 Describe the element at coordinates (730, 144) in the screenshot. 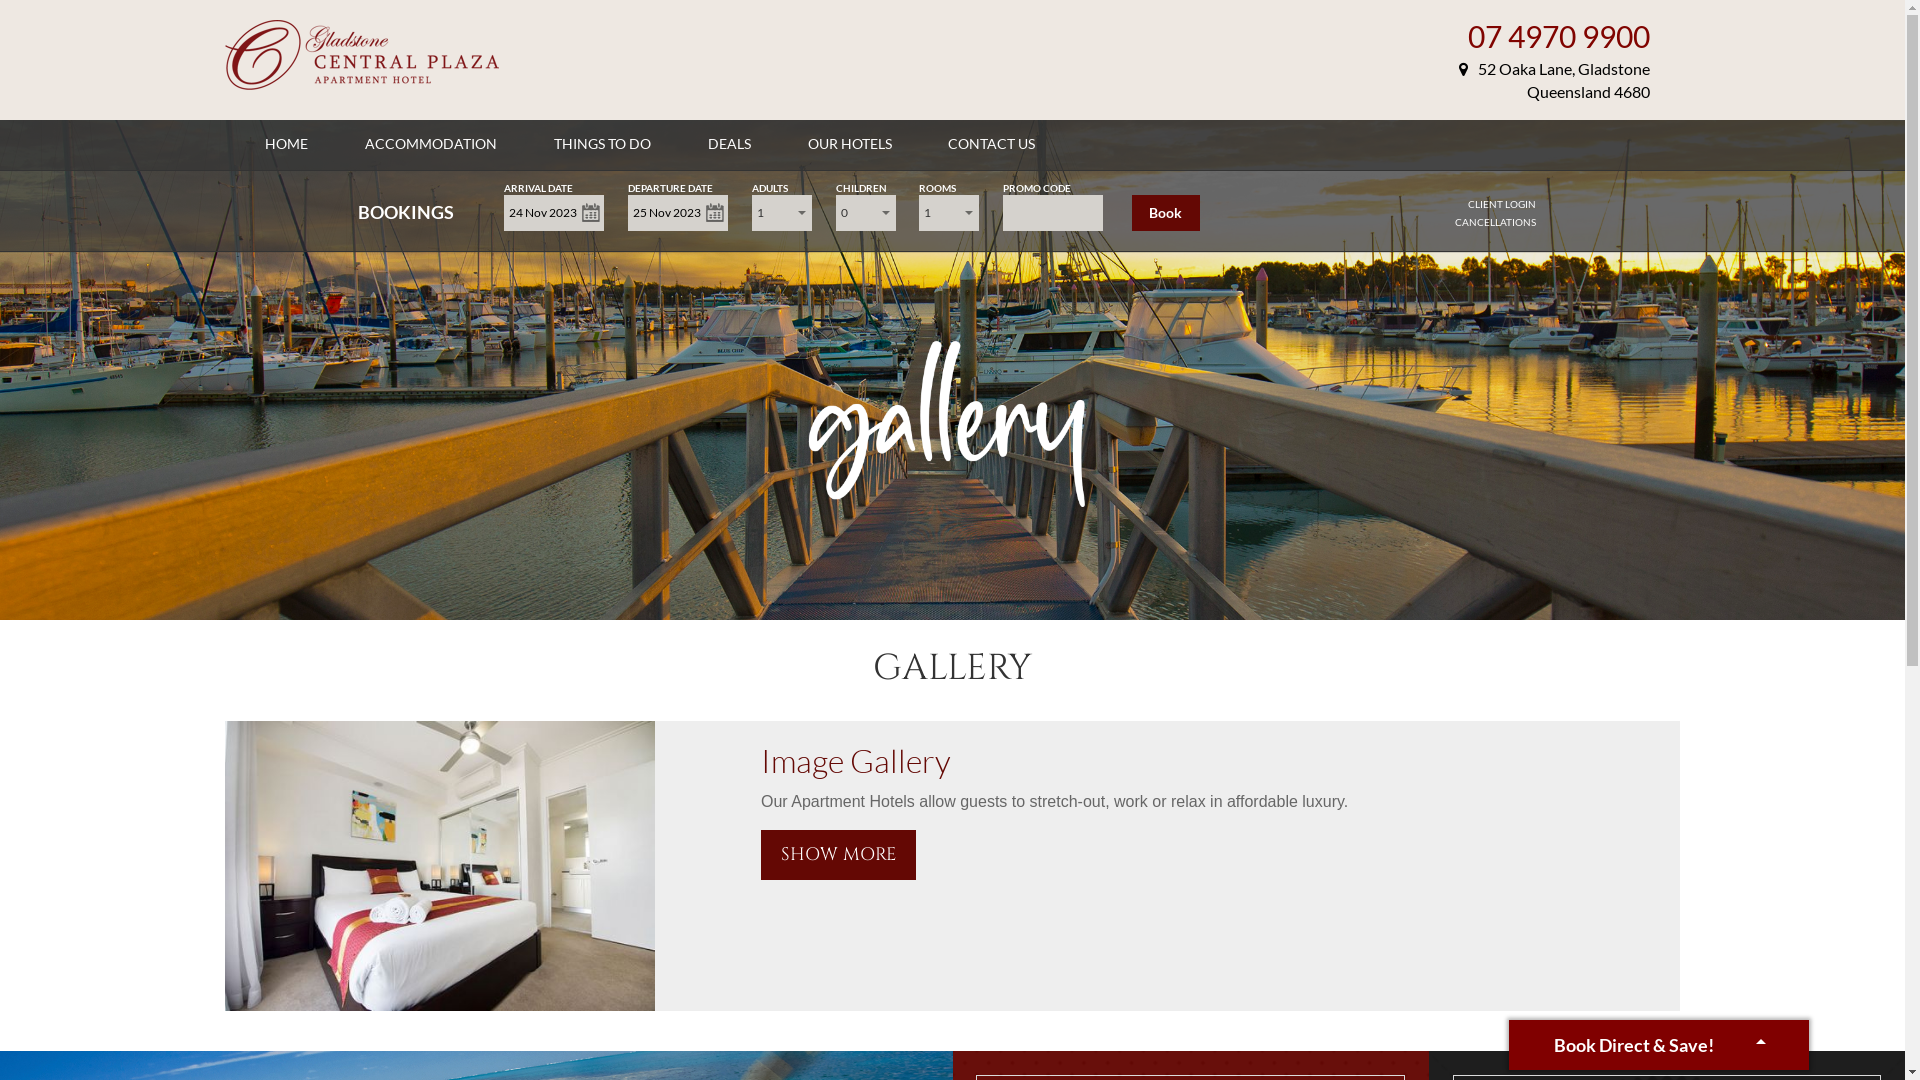

I see `DEALS` at that location.